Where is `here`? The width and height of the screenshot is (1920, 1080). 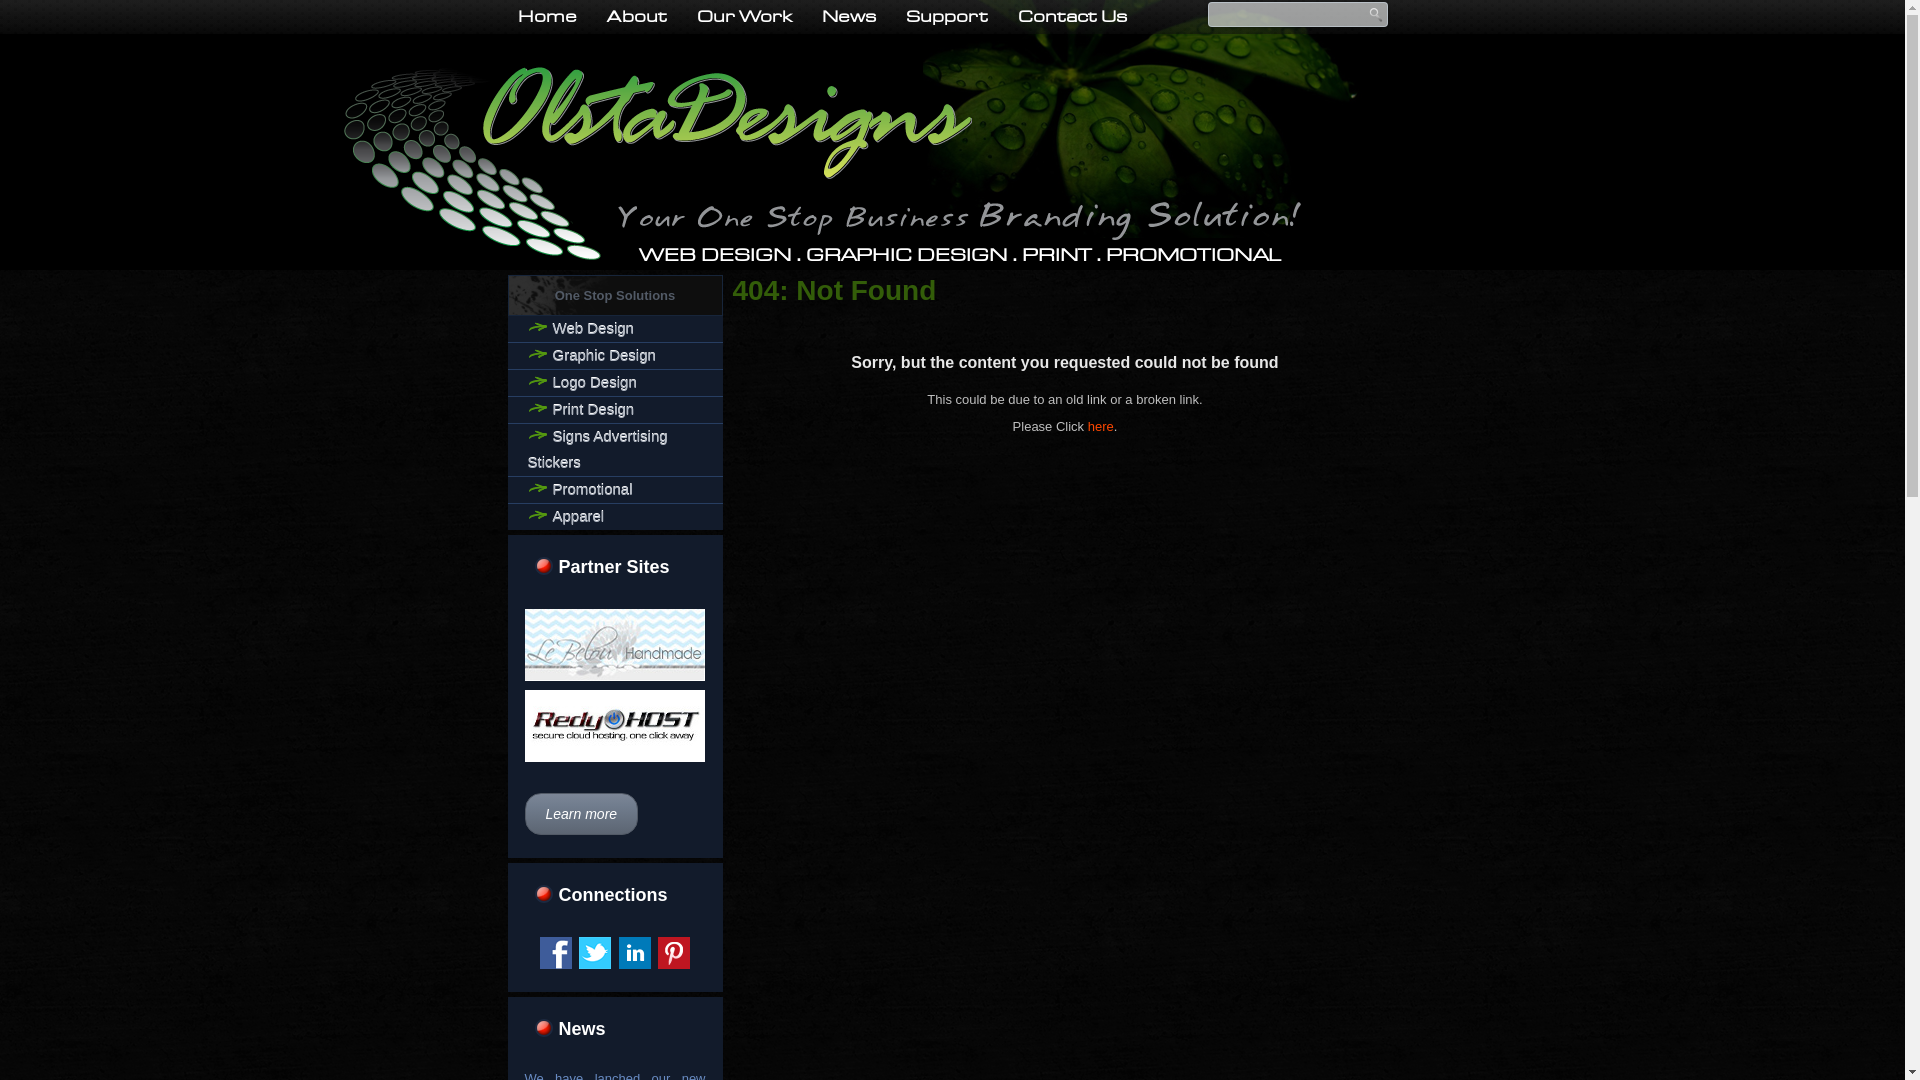
here is located at coordinates (1101, 426).